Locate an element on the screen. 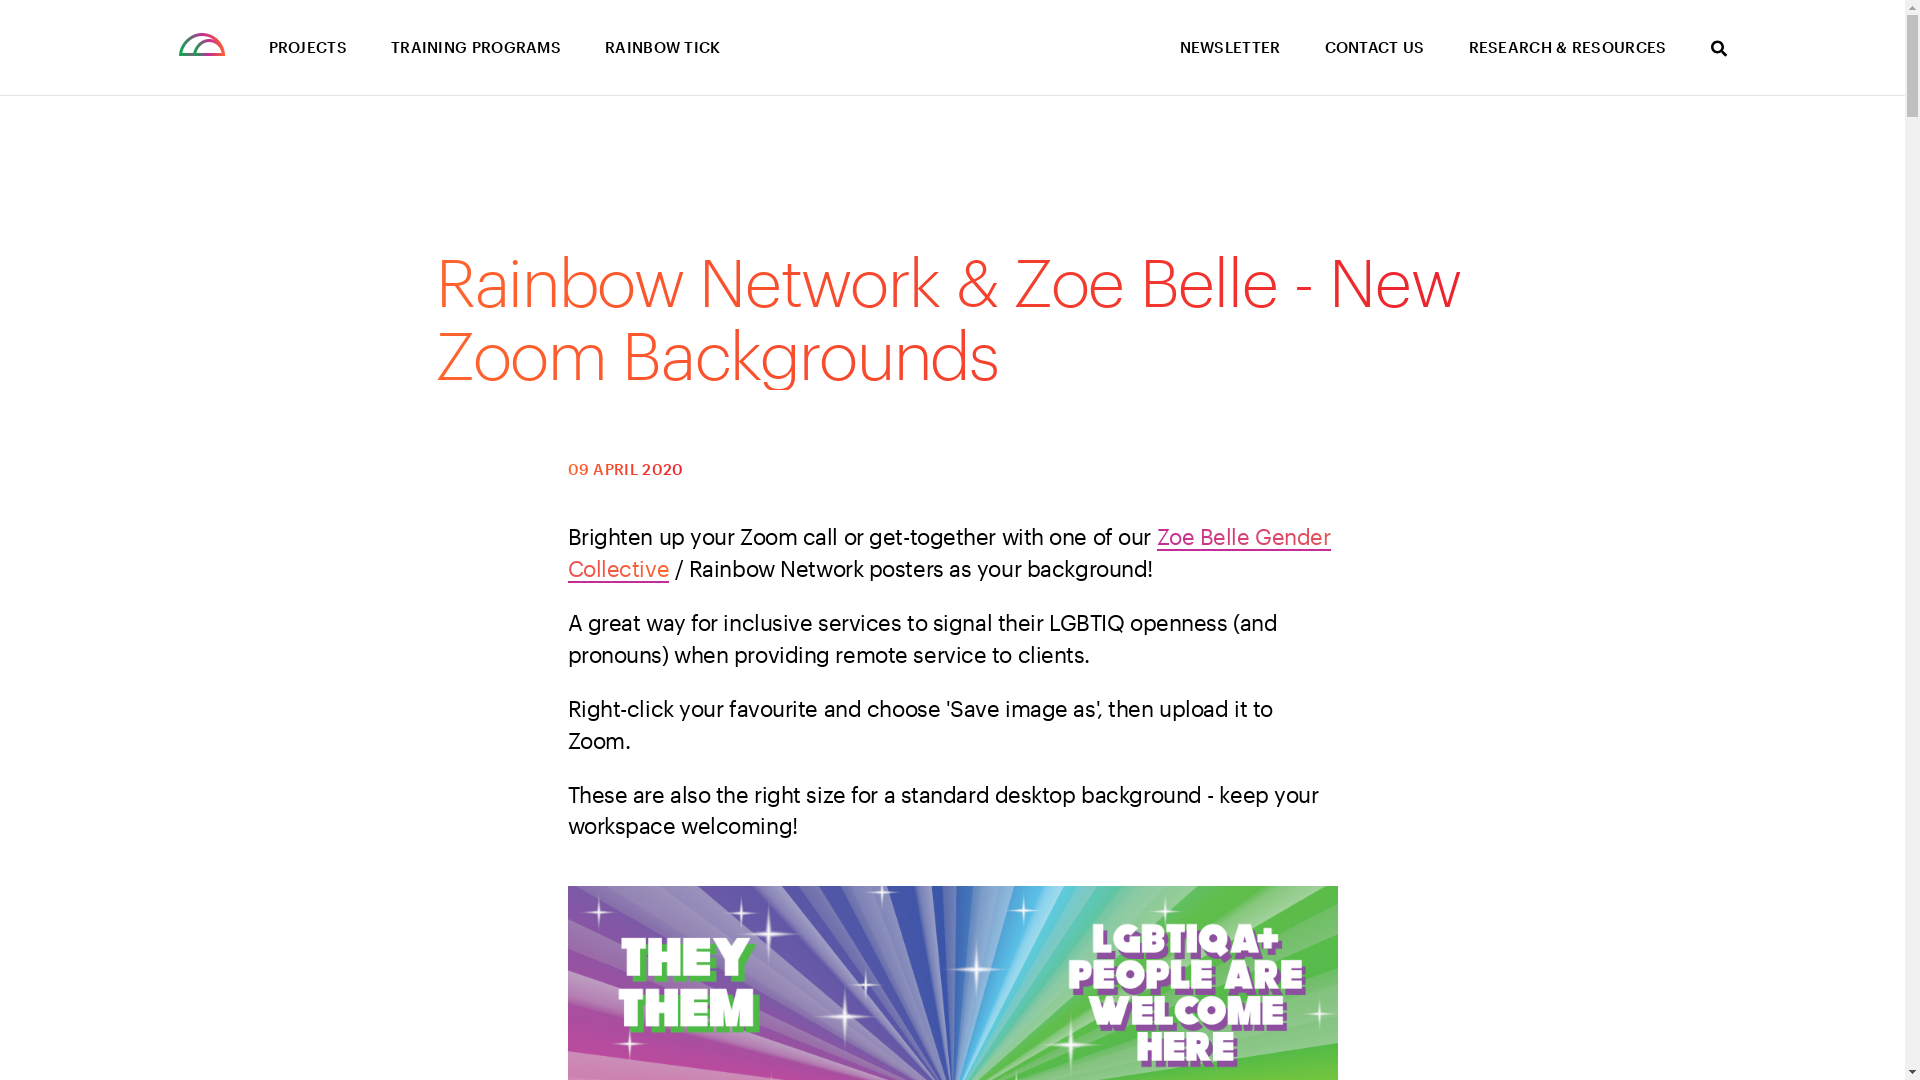  CONTACT US is located at coordinates (1374, 48).